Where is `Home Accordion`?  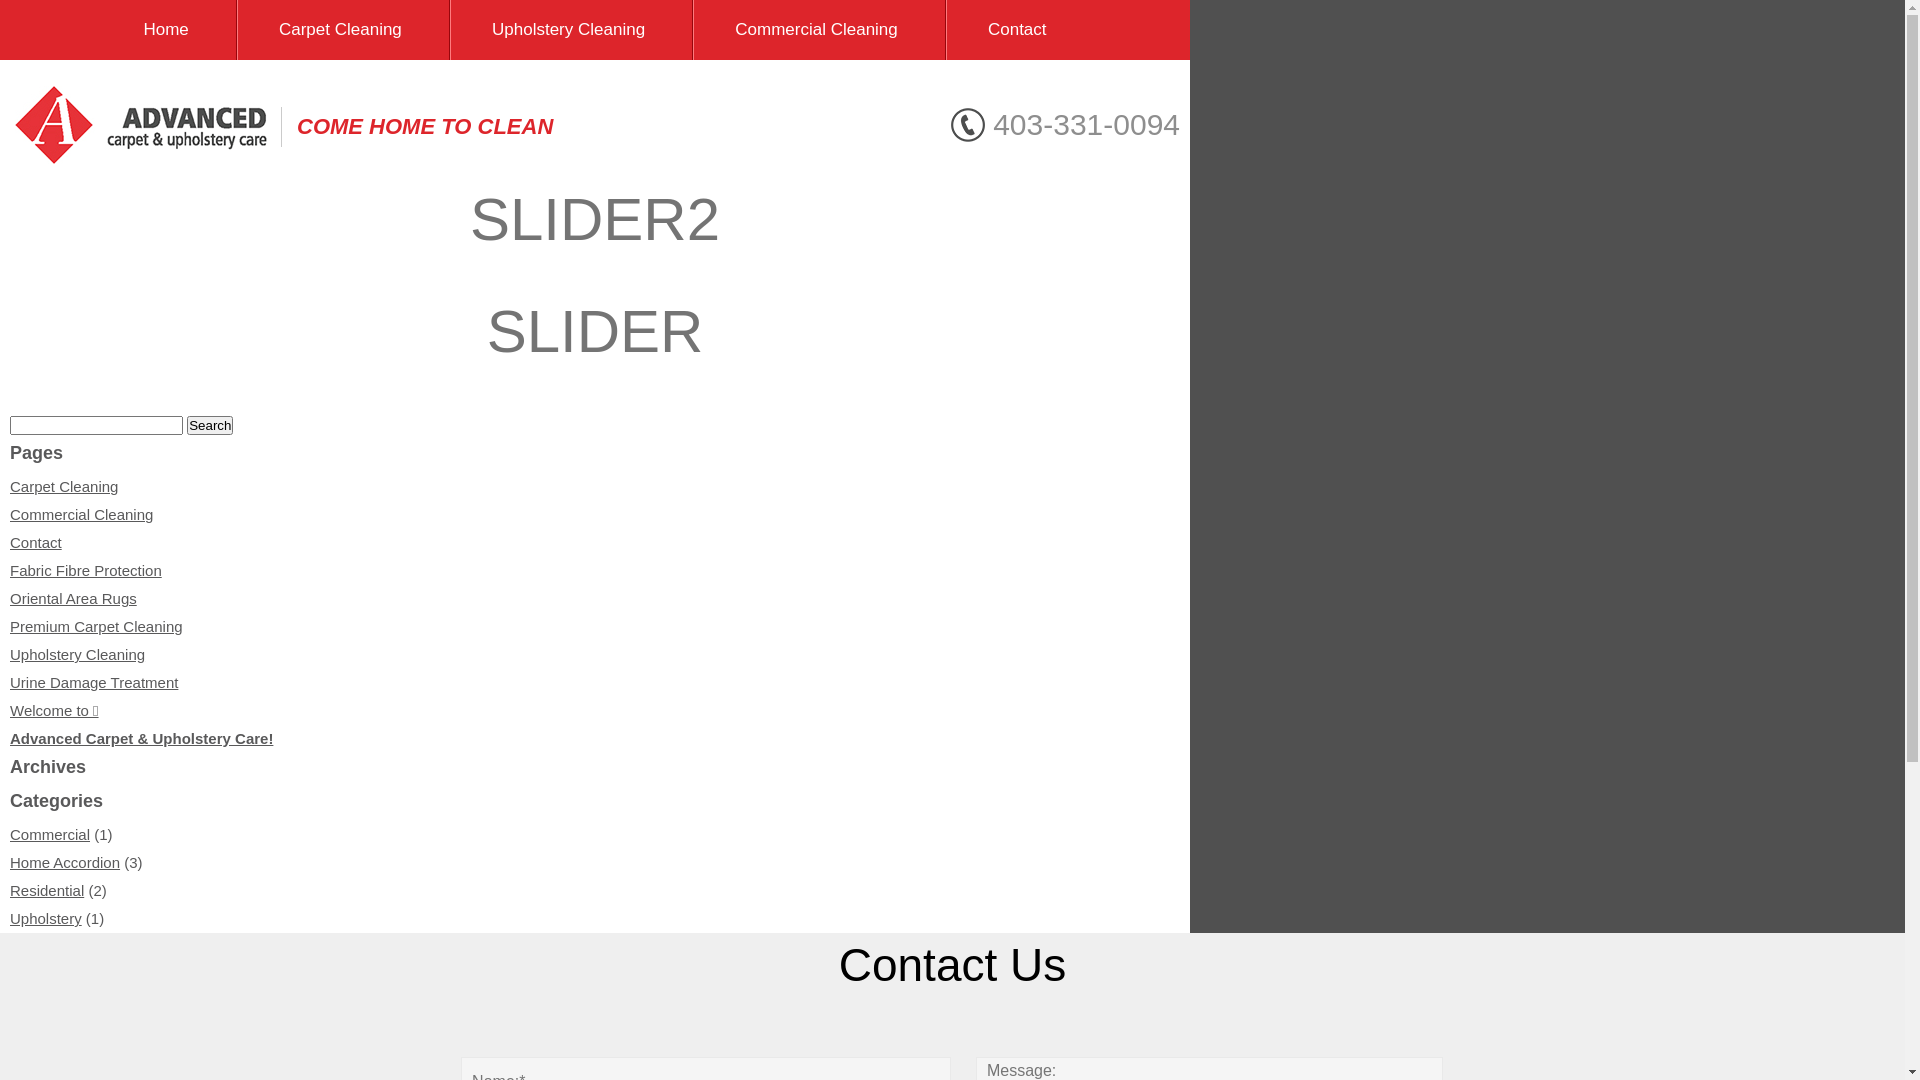
Home Accordion is located at coordinates (65, 862).